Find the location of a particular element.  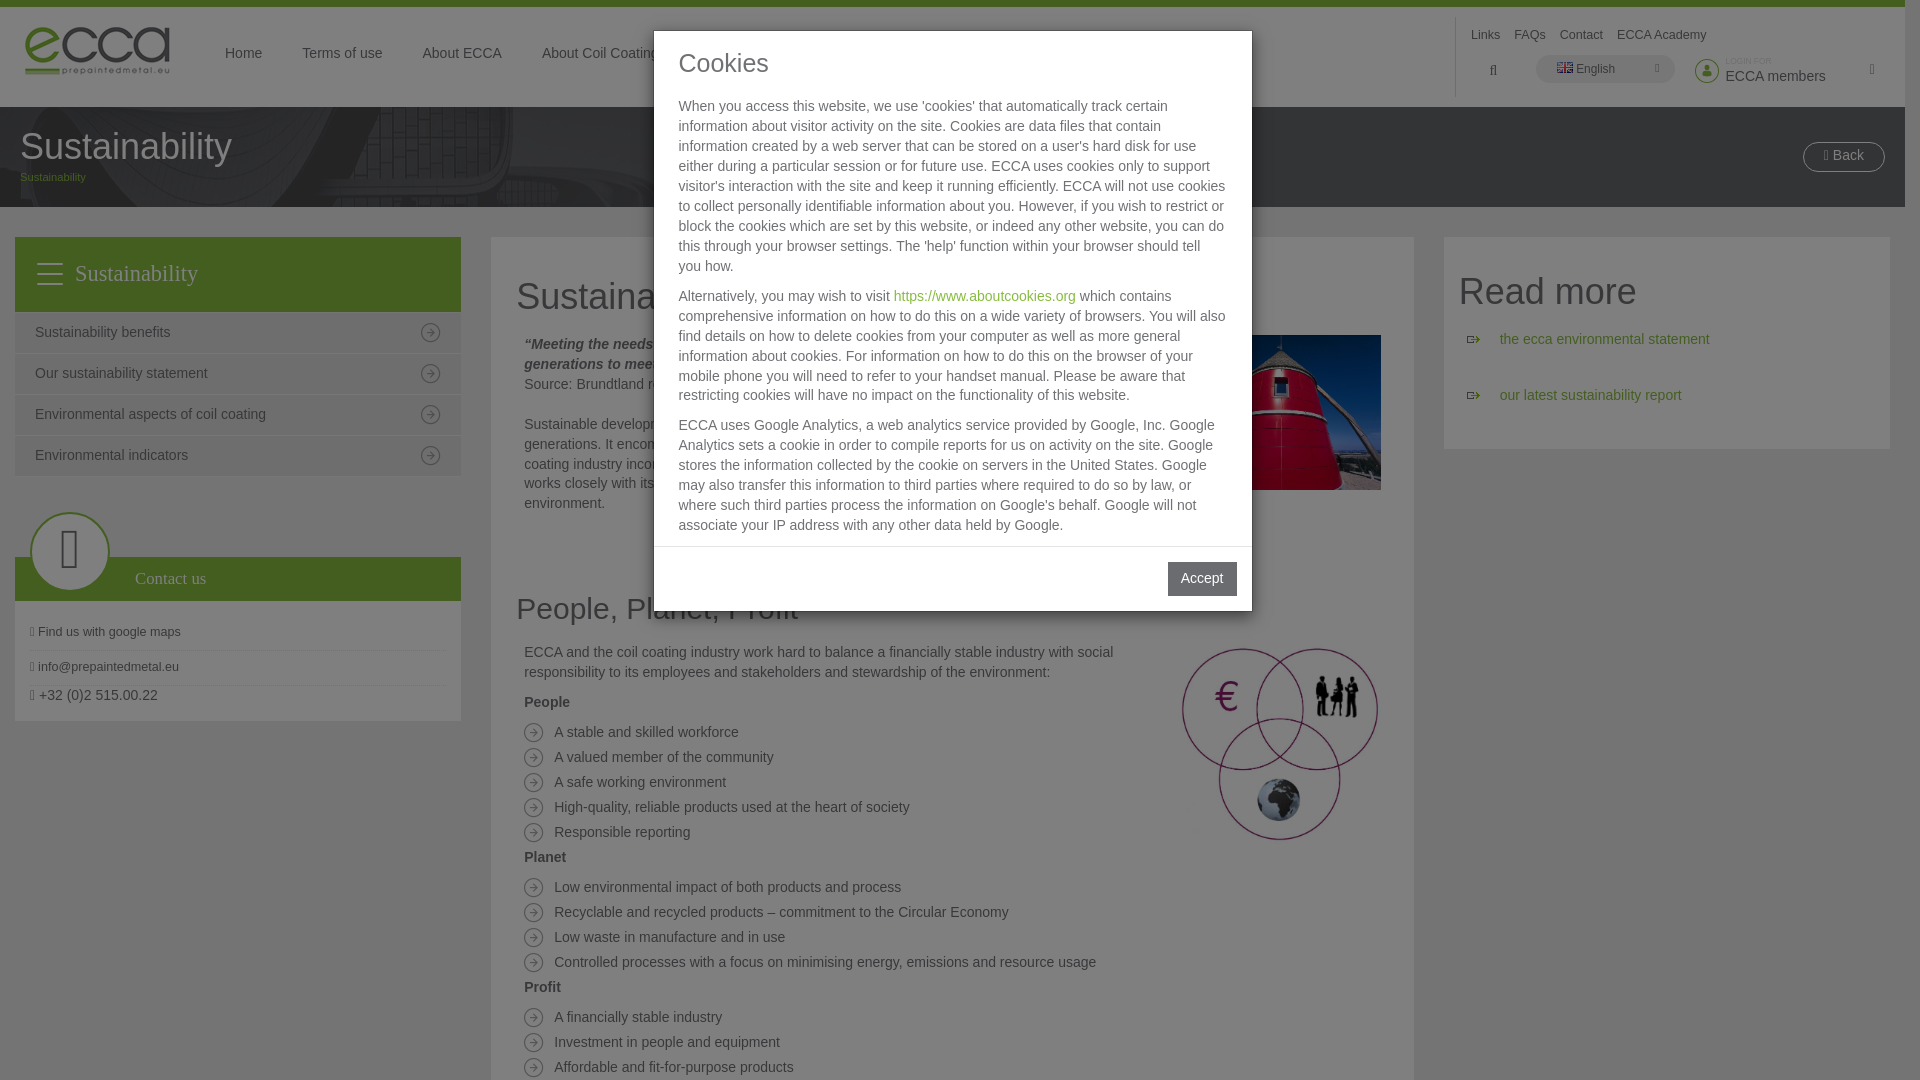

Sustainability is located at coordinates (740, 52).